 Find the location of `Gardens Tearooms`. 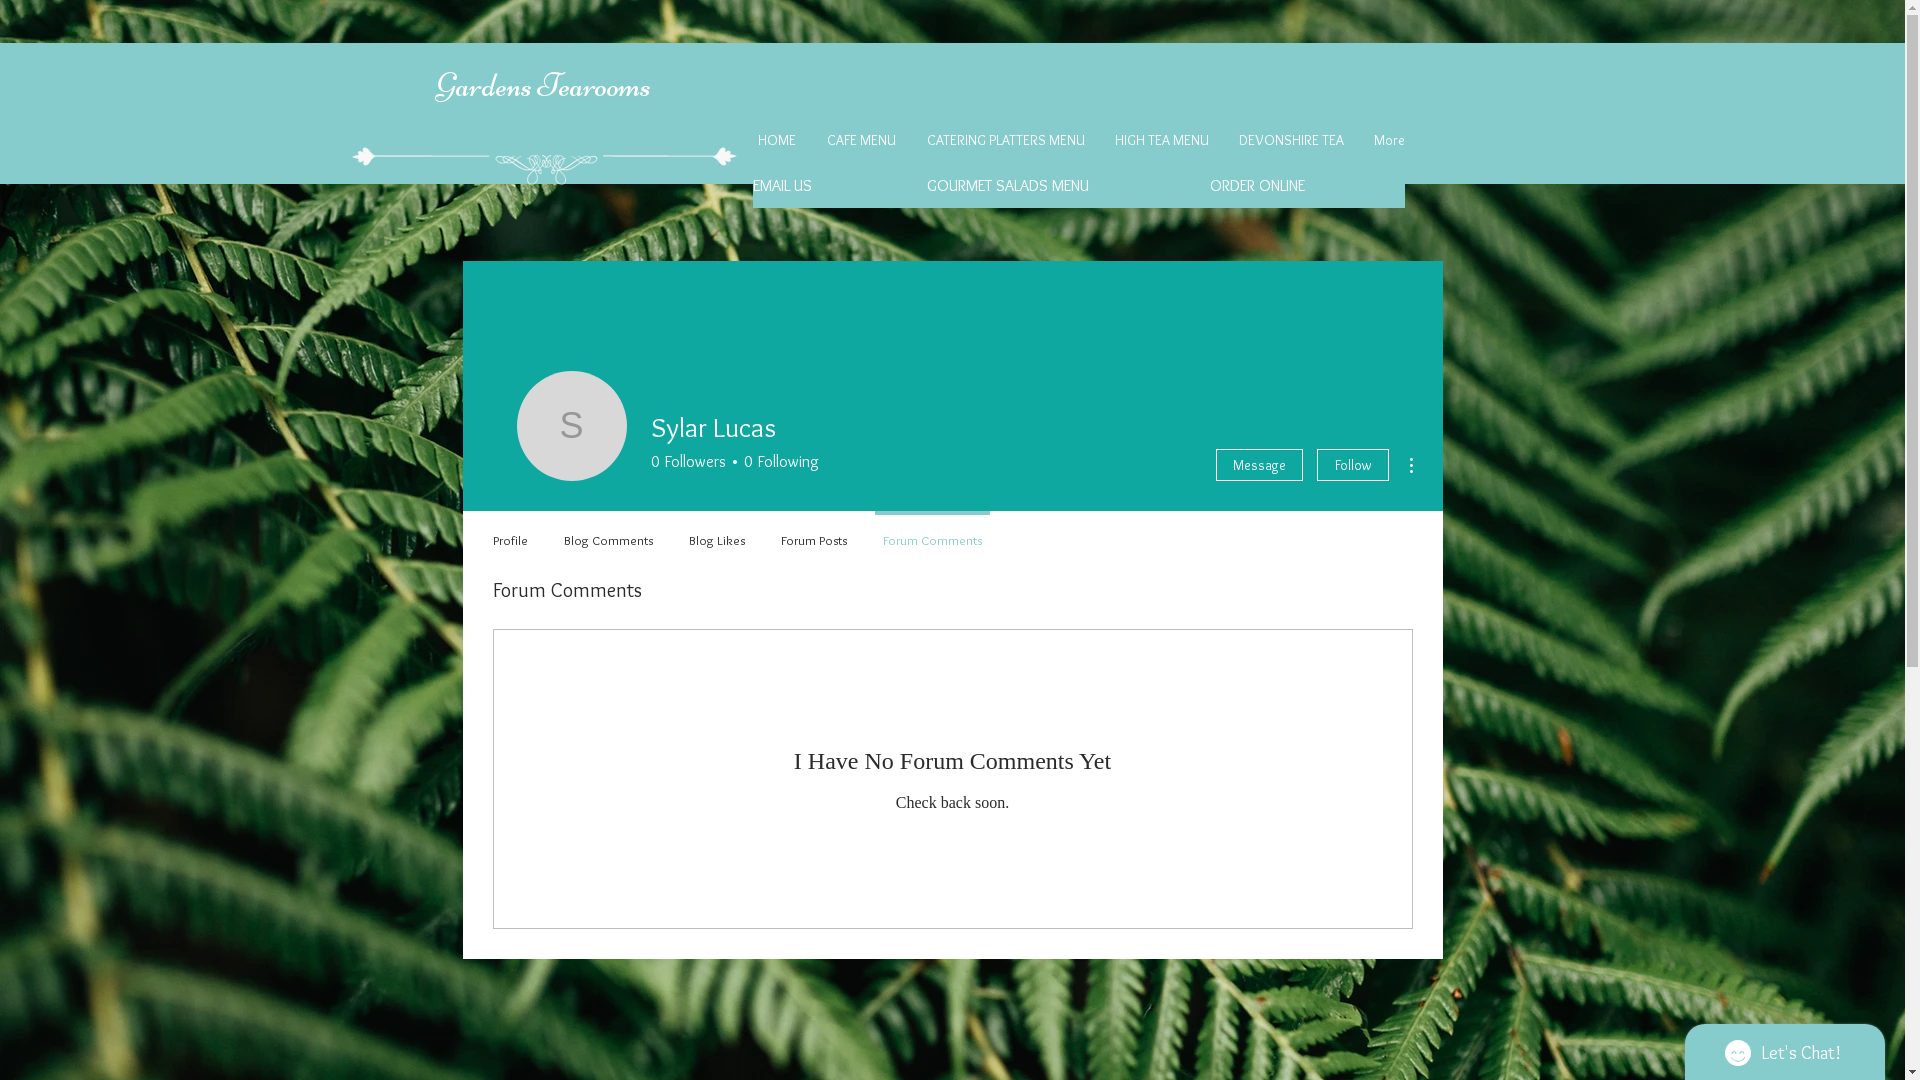

Gardens Tearooms is located at coordinates (544, 86).